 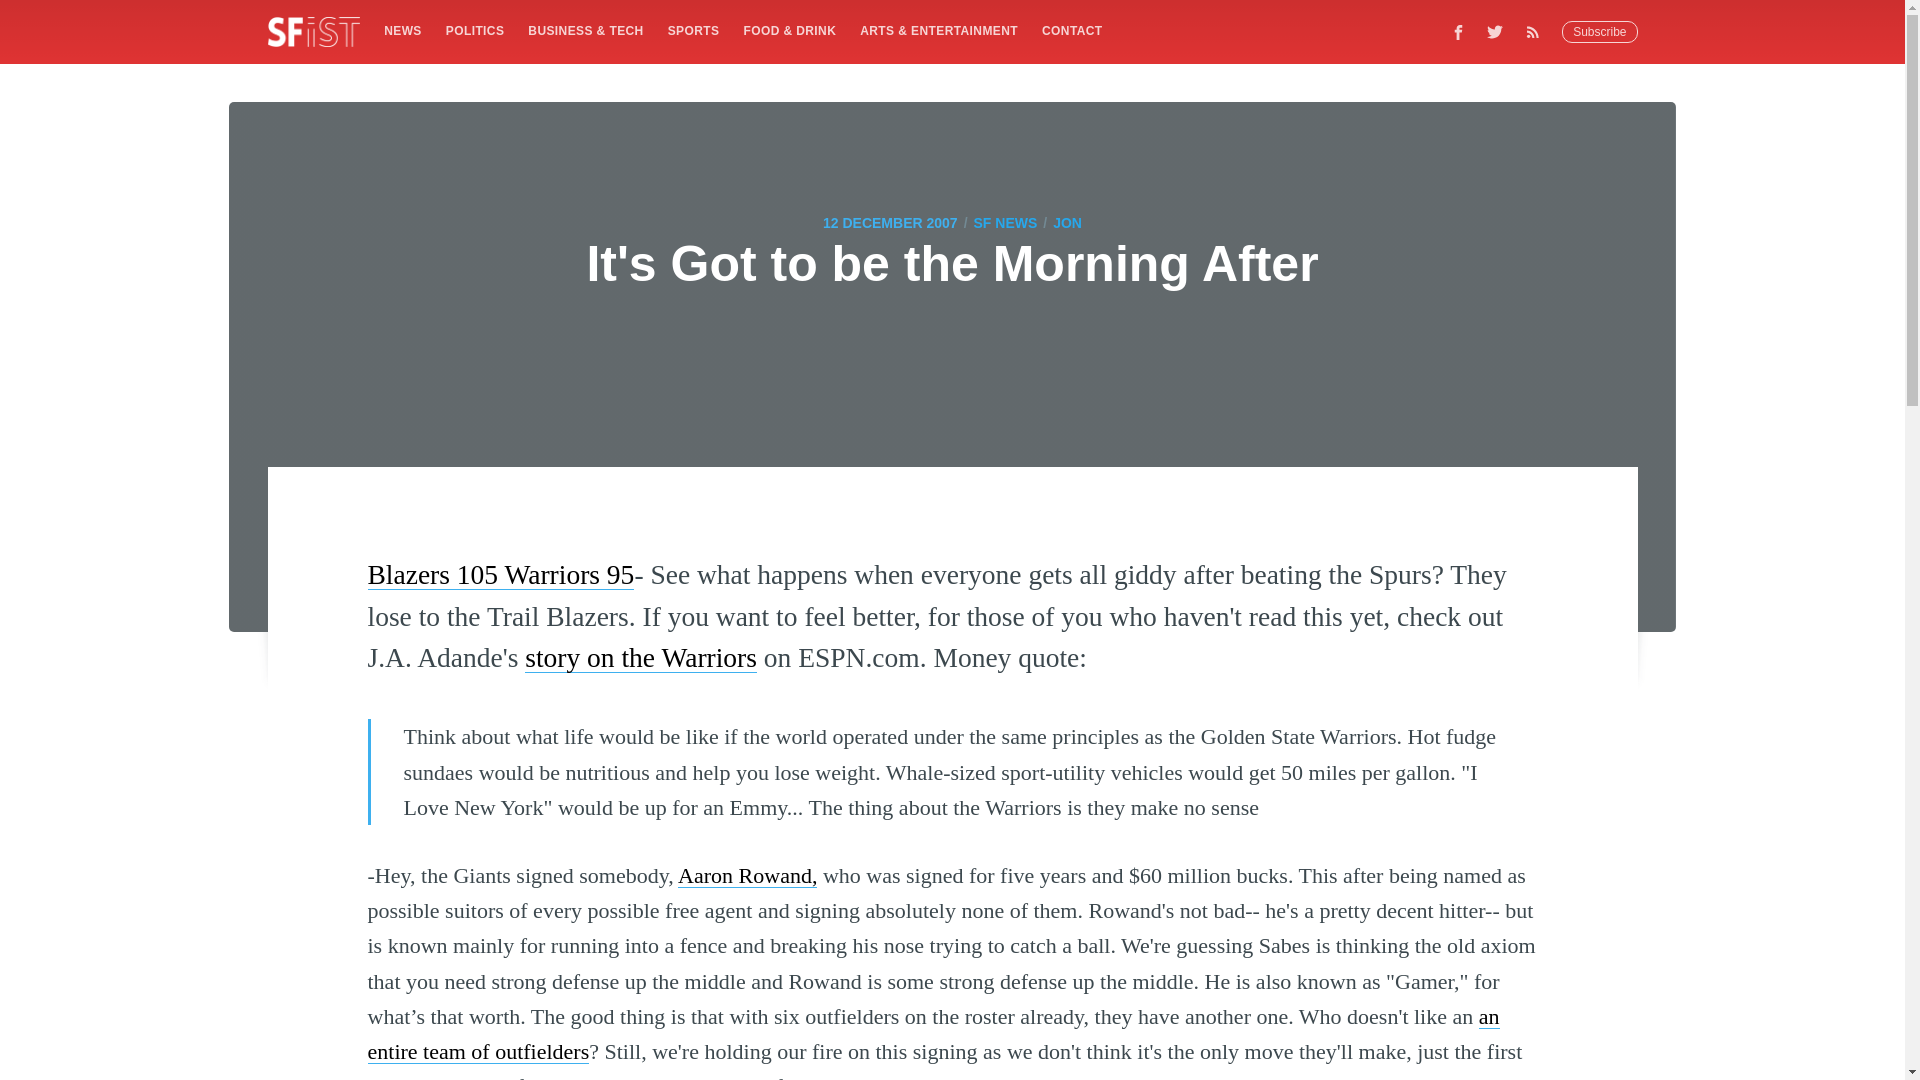 What do you see at coordinates (1538, 31) in the screenshot?
I see `RSS` at bounding box center [1538, 31].